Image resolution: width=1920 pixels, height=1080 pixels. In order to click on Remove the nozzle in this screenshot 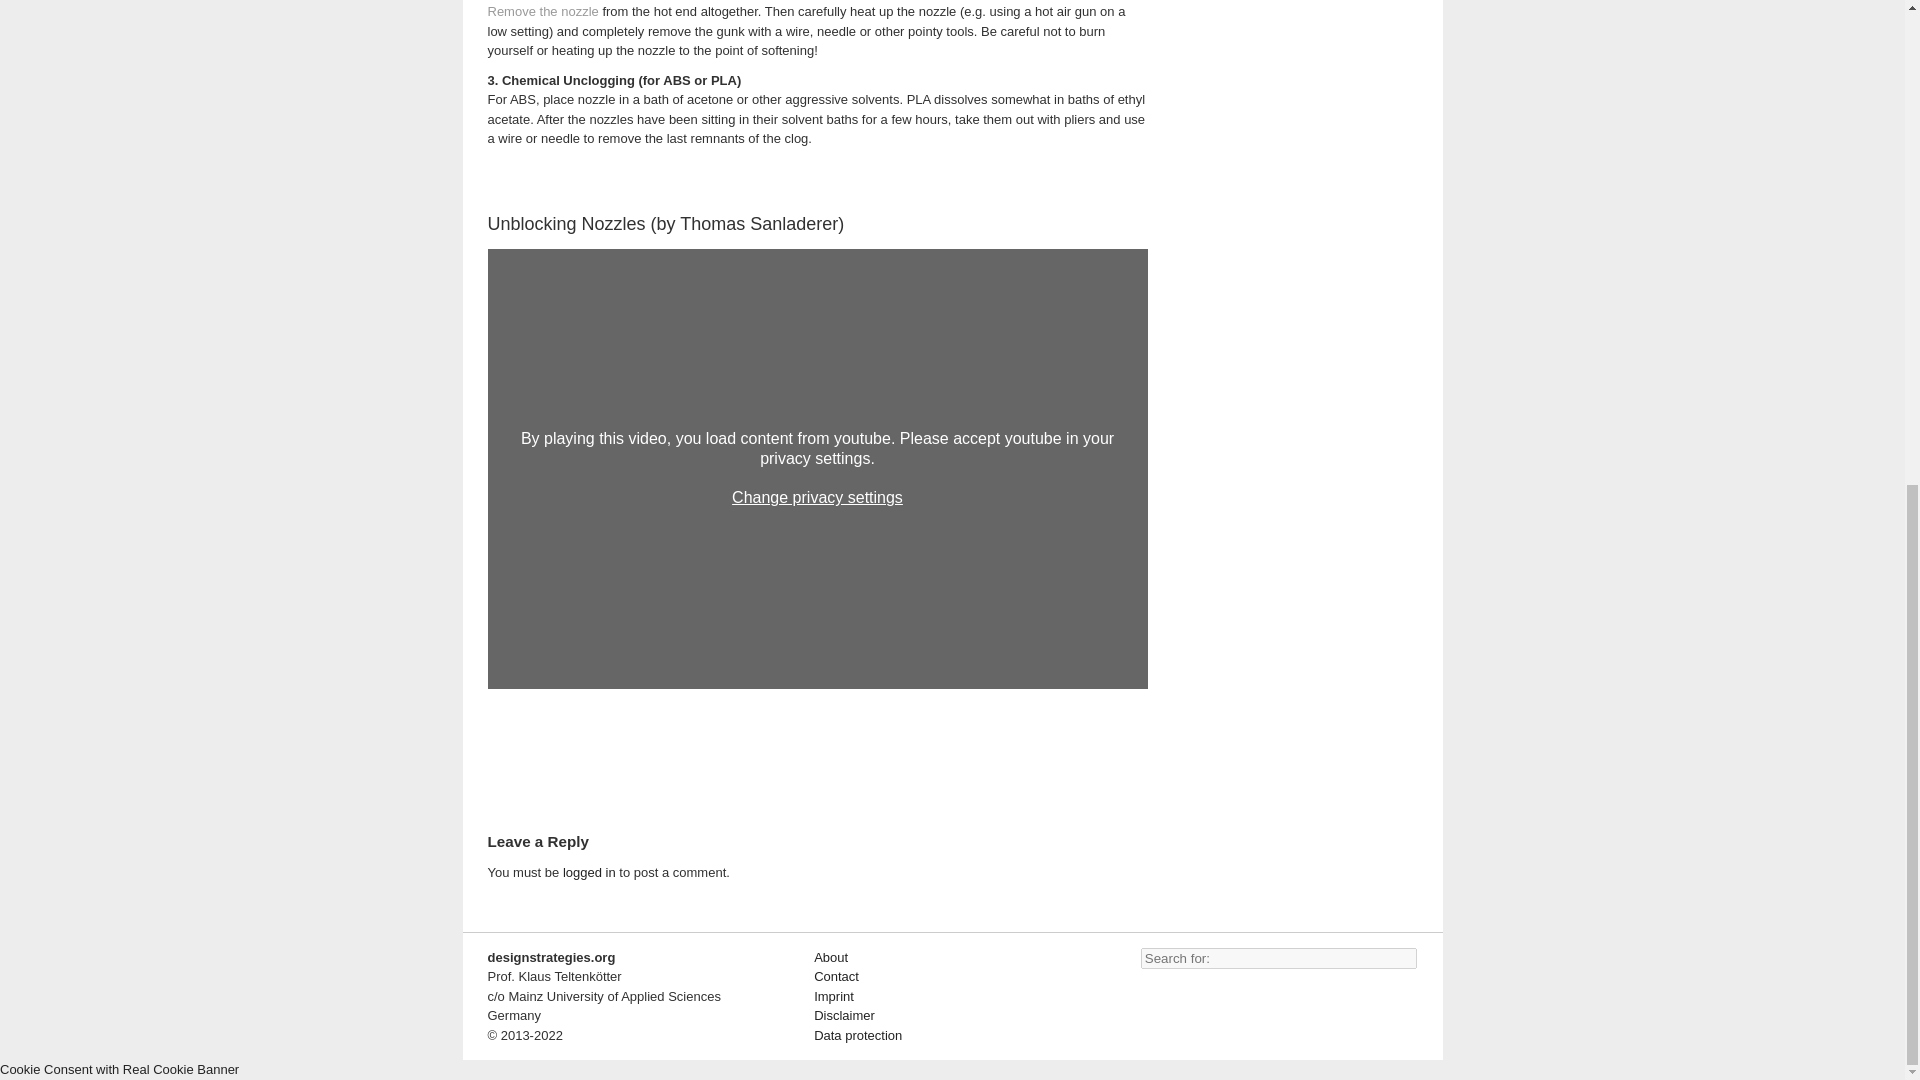, I will do `click(543, 12)`.